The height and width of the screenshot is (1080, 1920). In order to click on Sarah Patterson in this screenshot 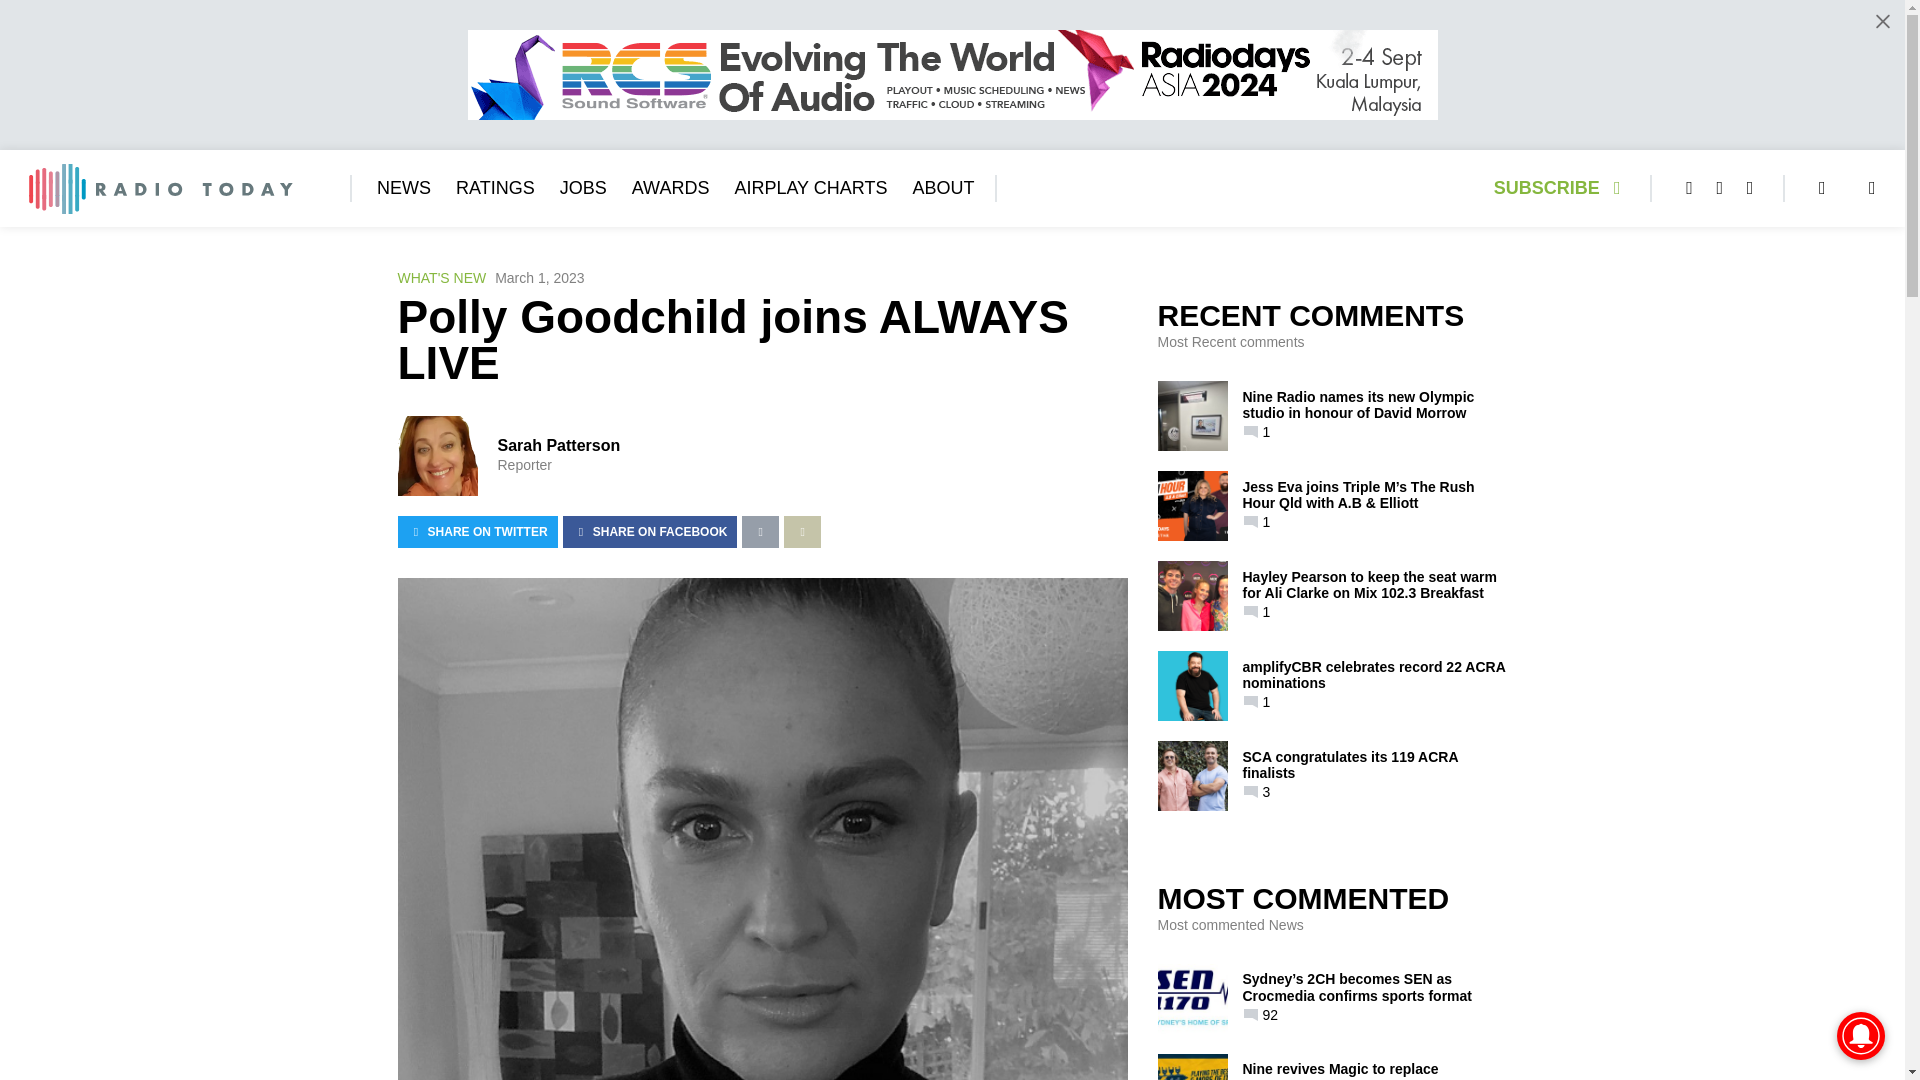, I will do `click(558, 445)`.